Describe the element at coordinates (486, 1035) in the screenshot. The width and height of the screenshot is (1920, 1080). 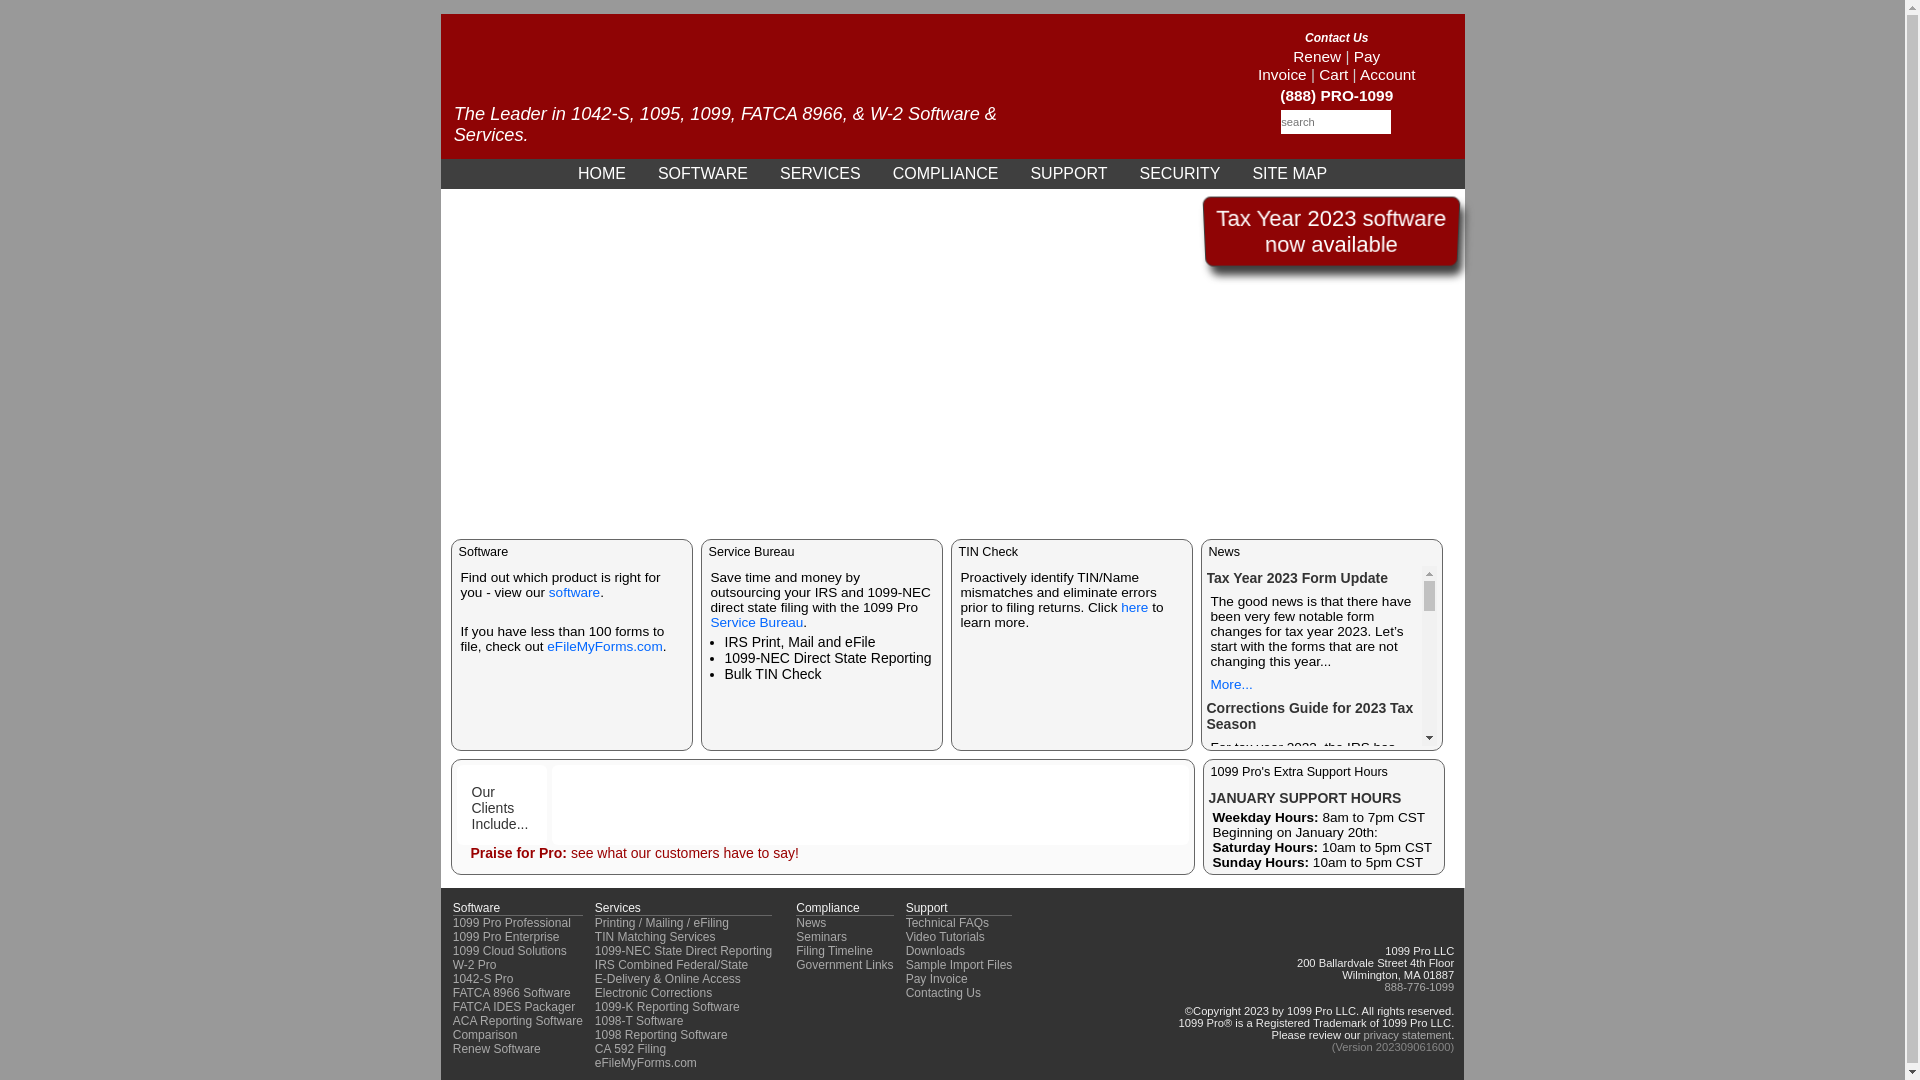
I see `Comparison` at that location.